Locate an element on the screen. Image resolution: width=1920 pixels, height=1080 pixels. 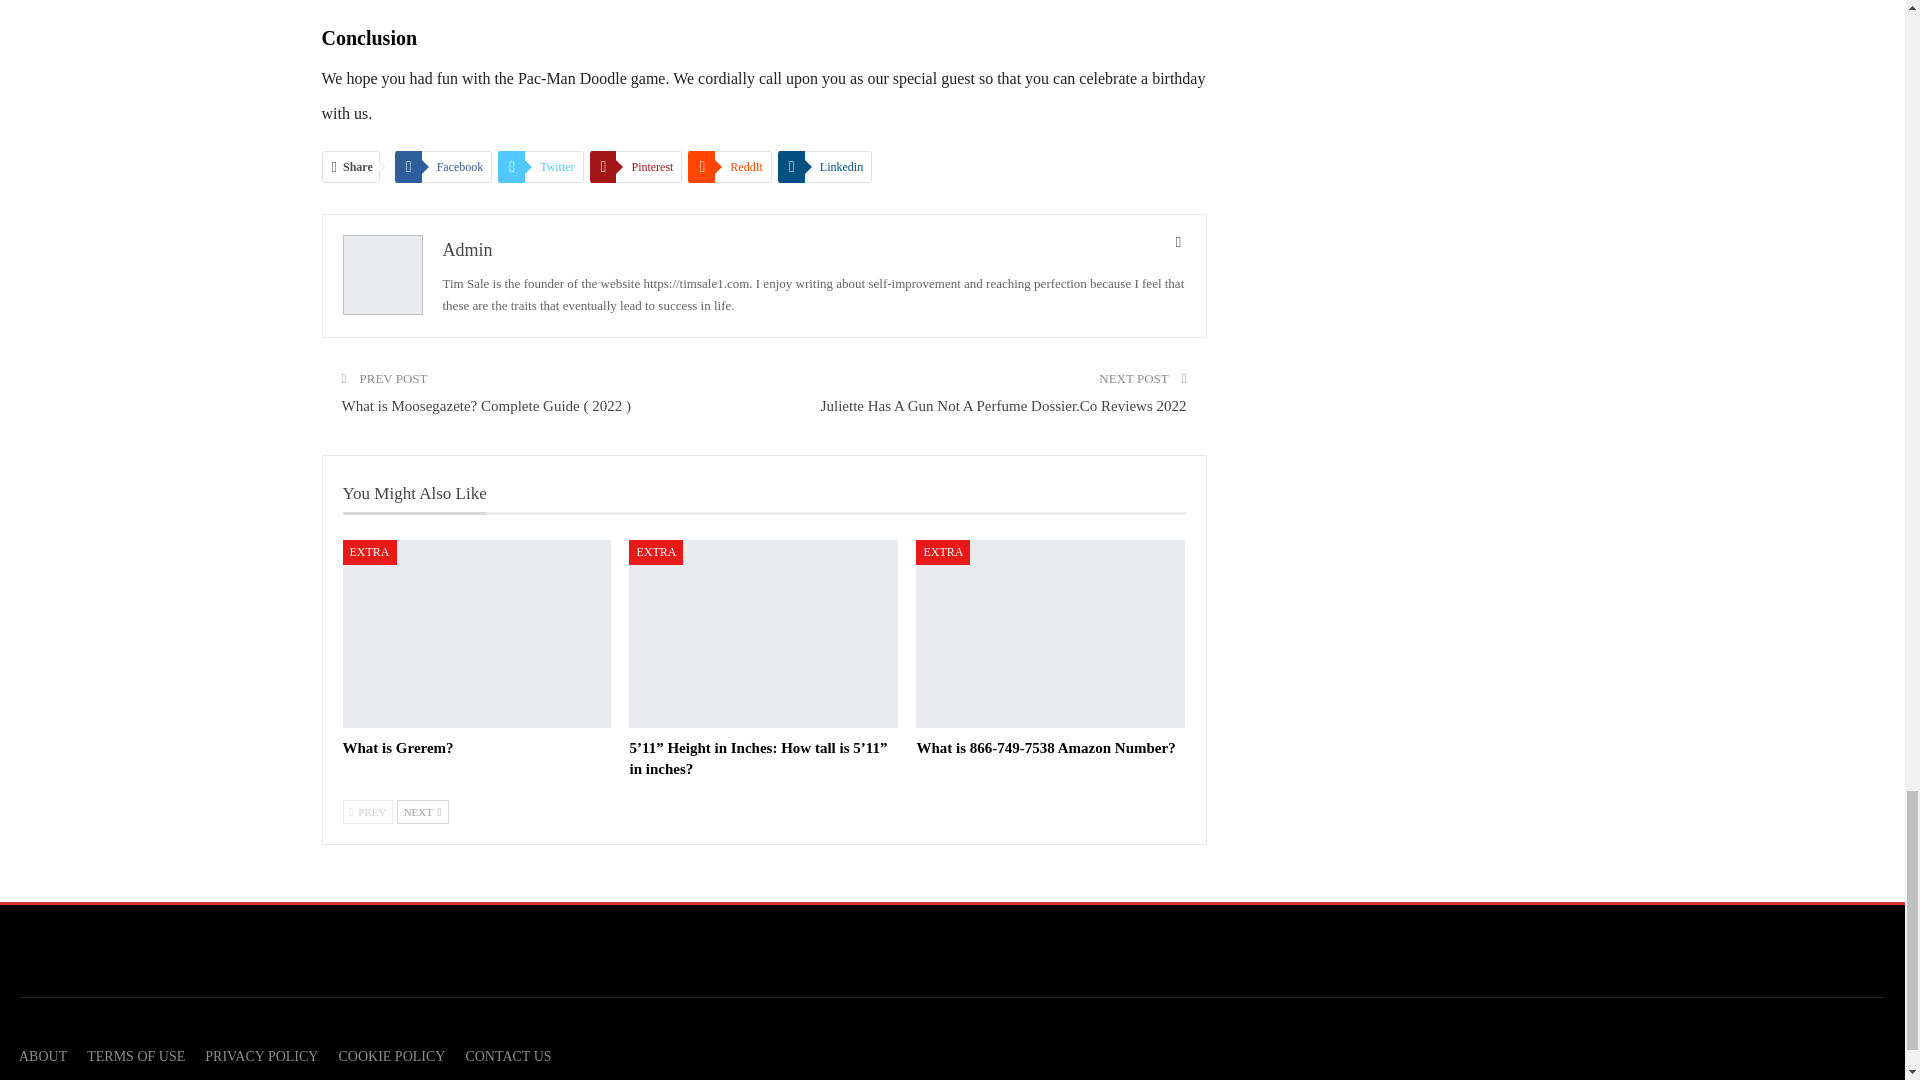
What is Grerem? is located at coordinates (476, 634).